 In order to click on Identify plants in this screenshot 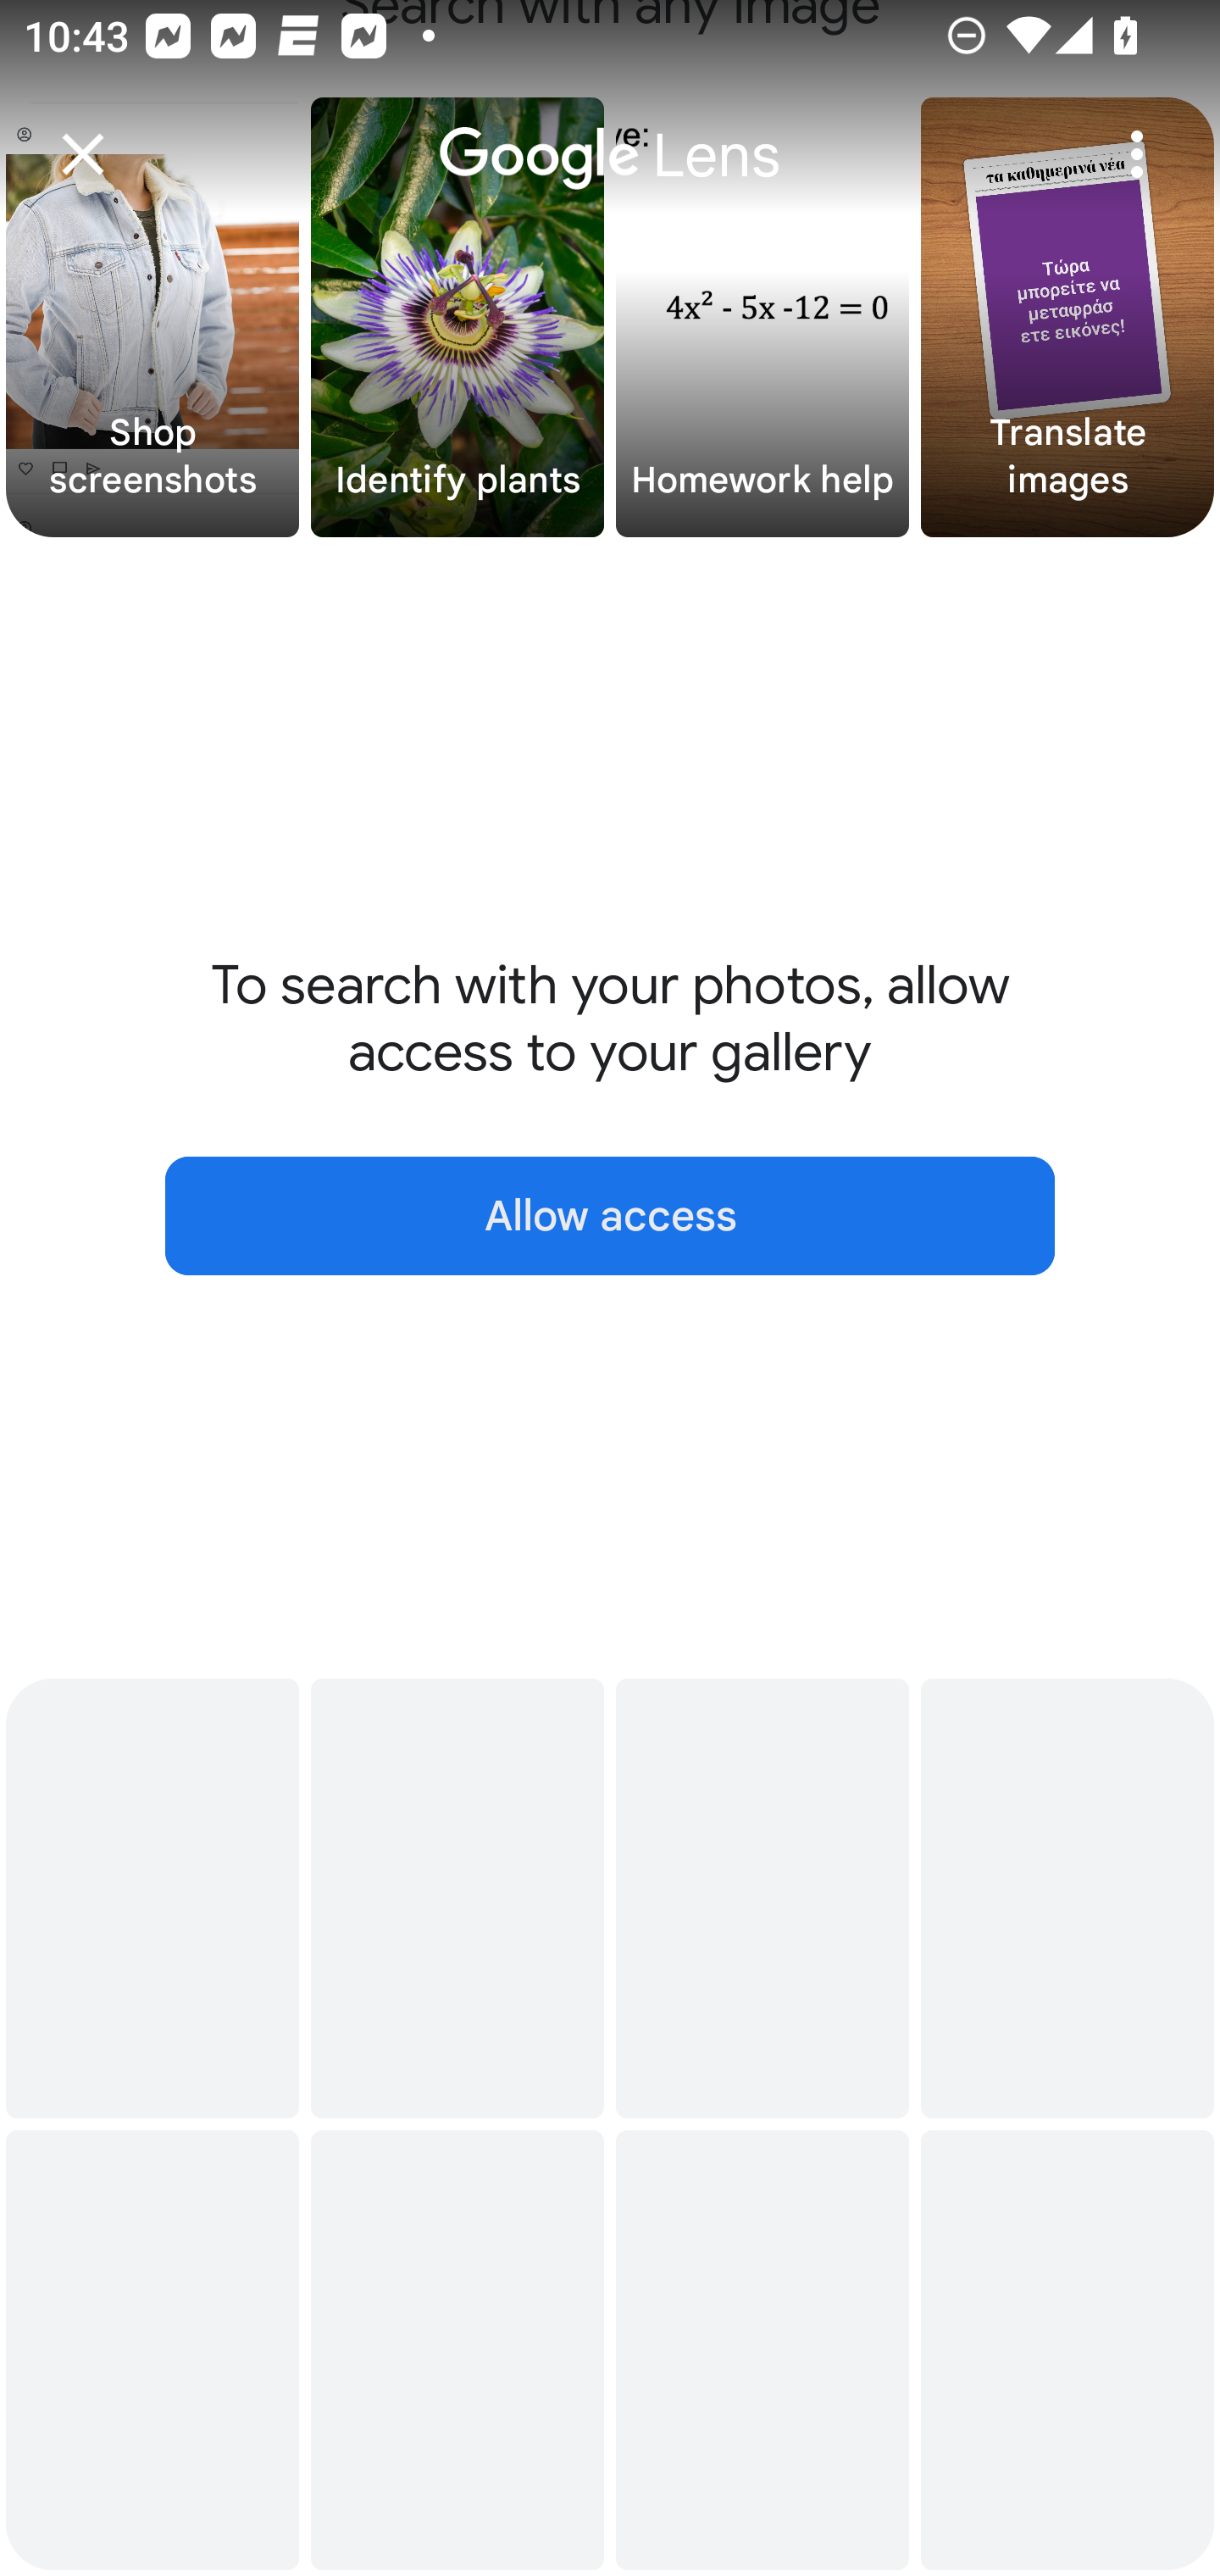, I will do `click(457, 318)`.